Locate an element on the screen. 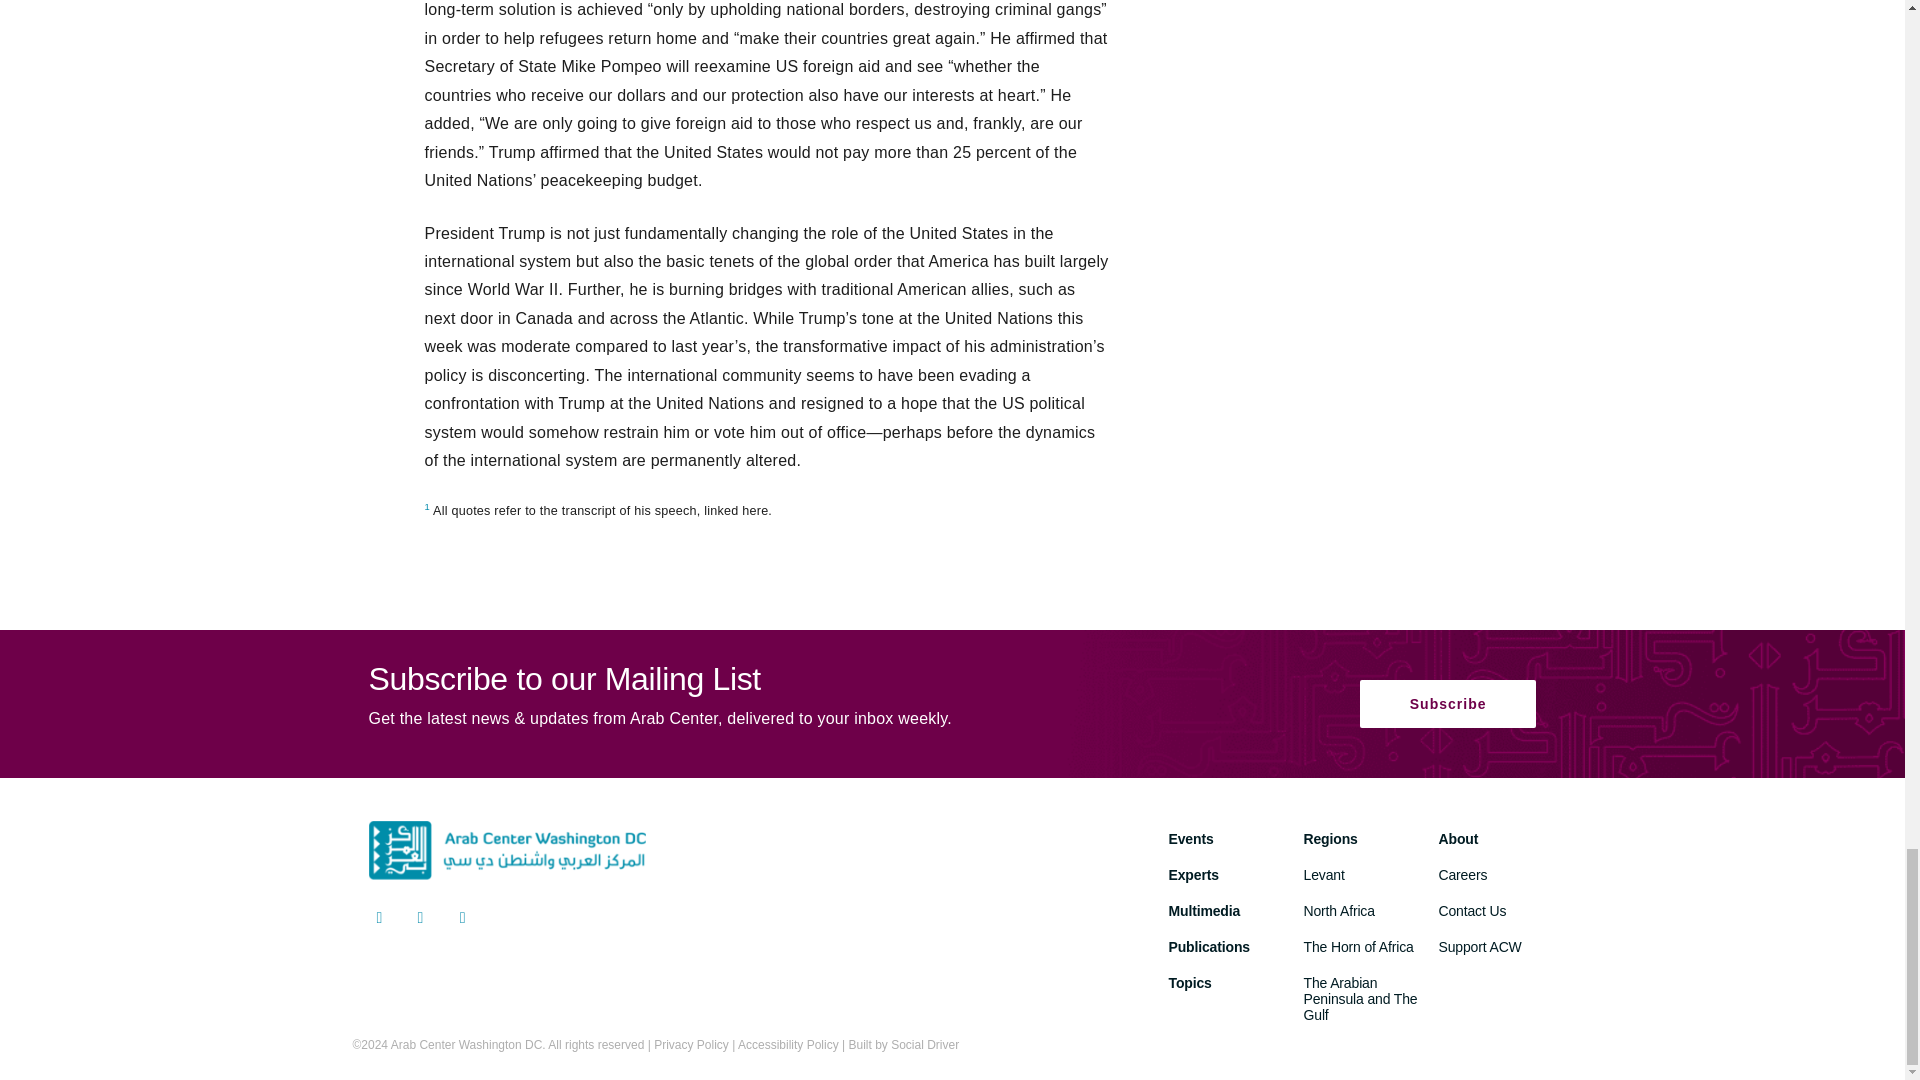 The height and width of the screenshot is (1080, 1920). Social Driver Website is located at coordinates (924, 1044).